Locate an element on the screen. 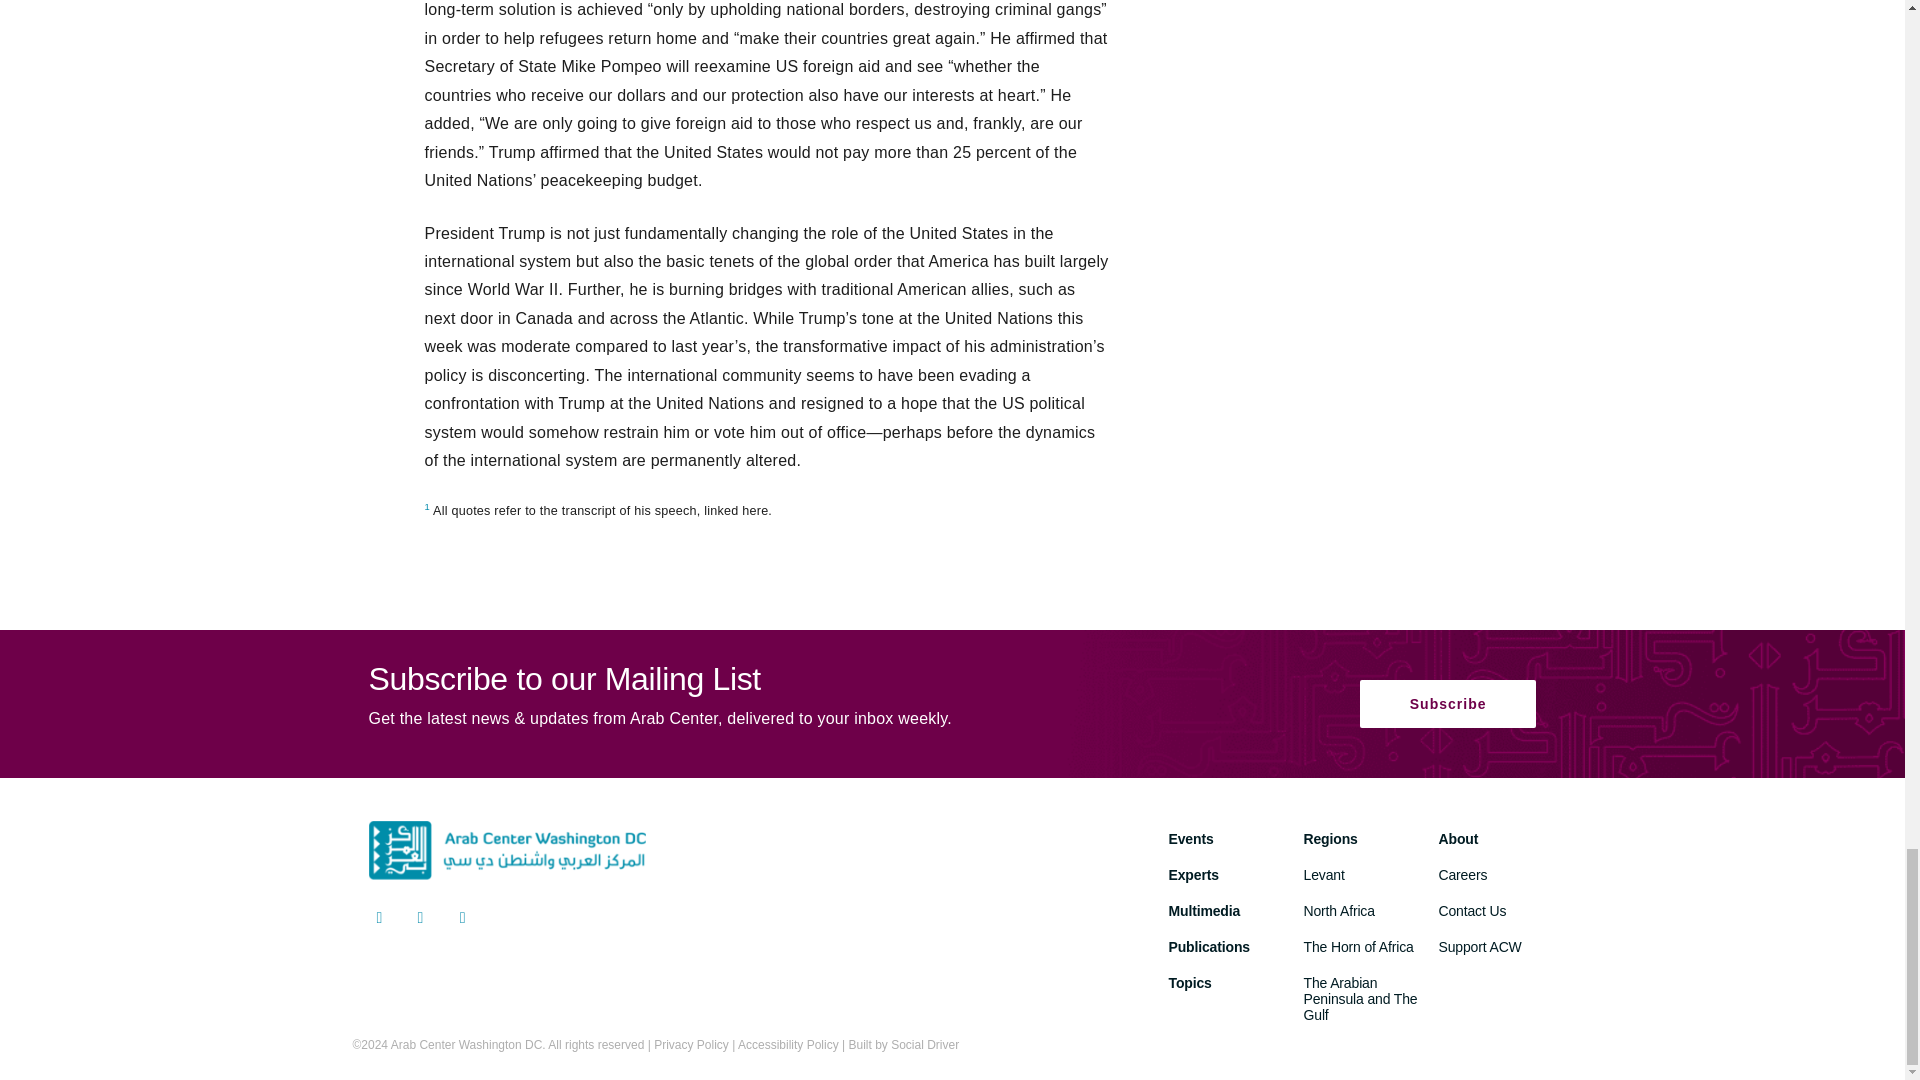 The height and width of the screenshot is (1080, 1920). Social Driver Website is located at coordinates (924, 1044).